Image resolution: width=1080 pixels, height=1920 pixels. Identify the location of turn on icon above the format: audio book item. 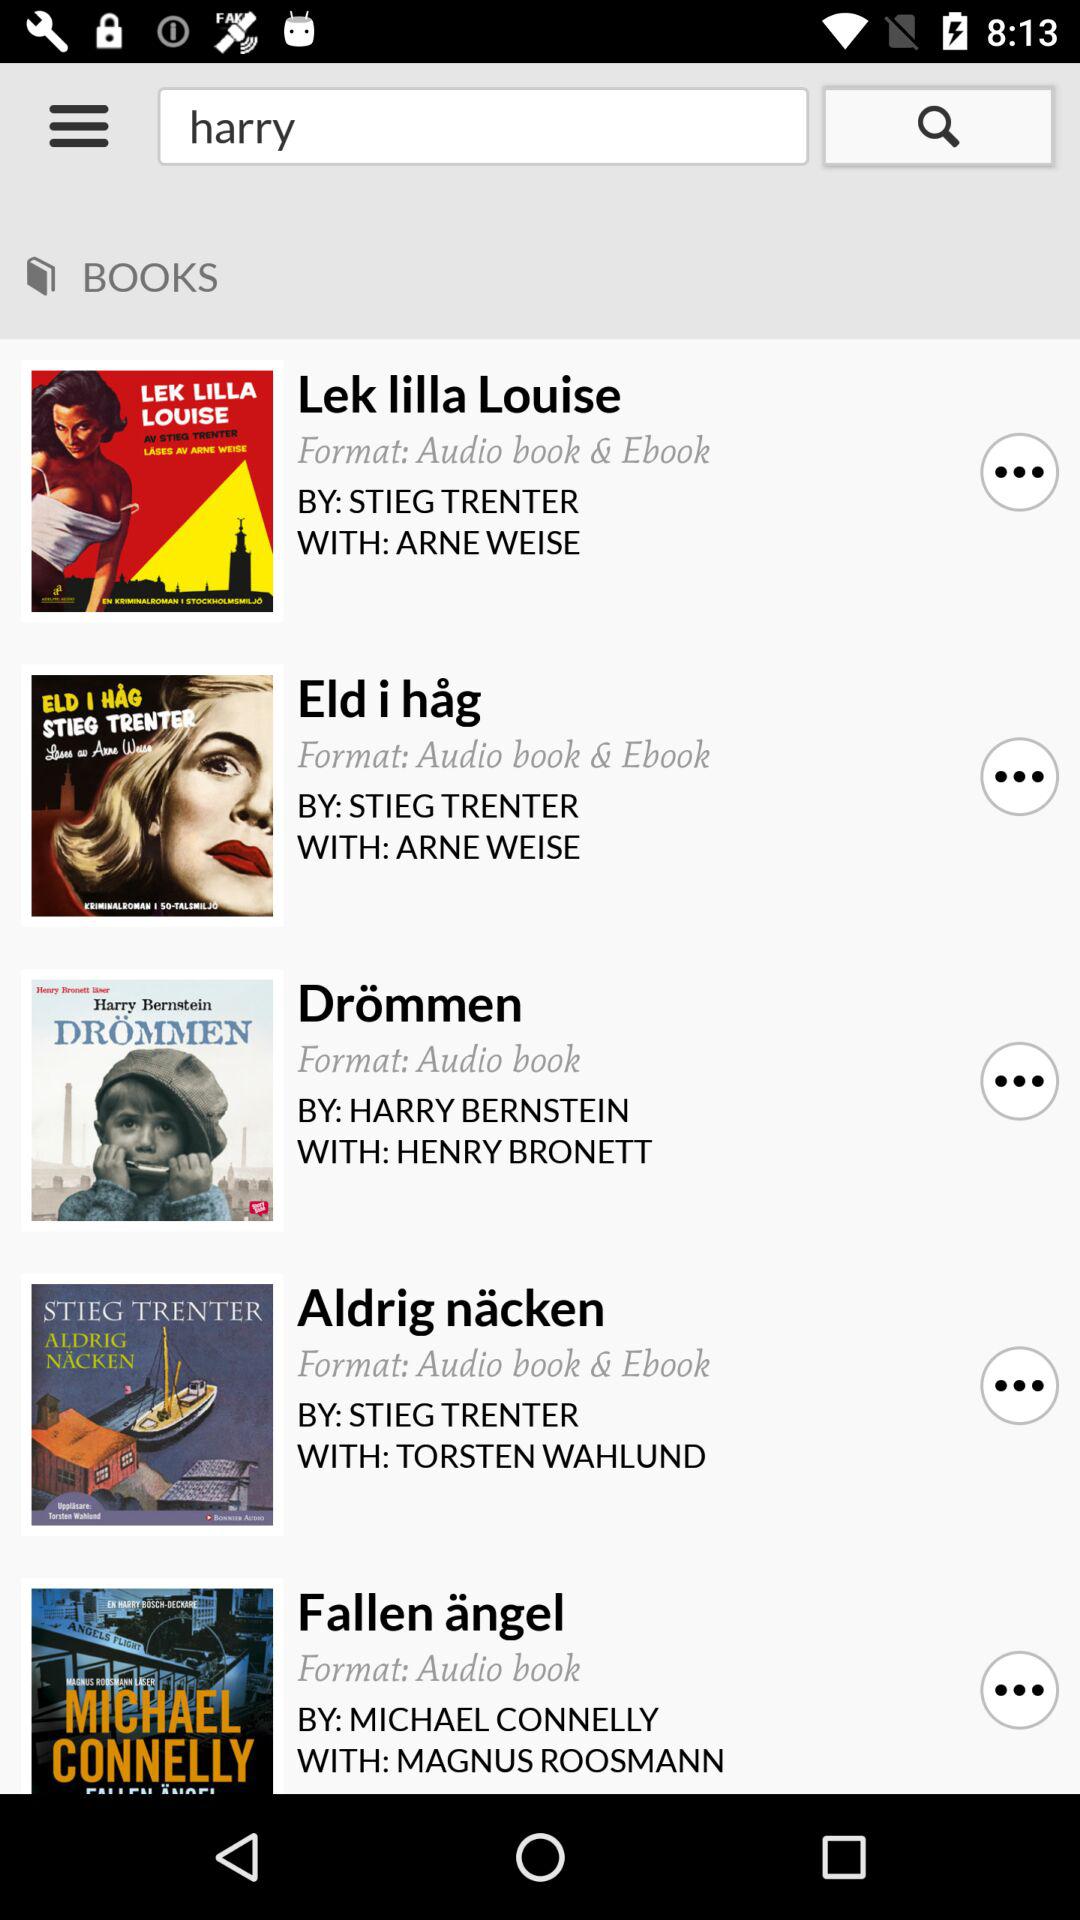
(670, 1612).